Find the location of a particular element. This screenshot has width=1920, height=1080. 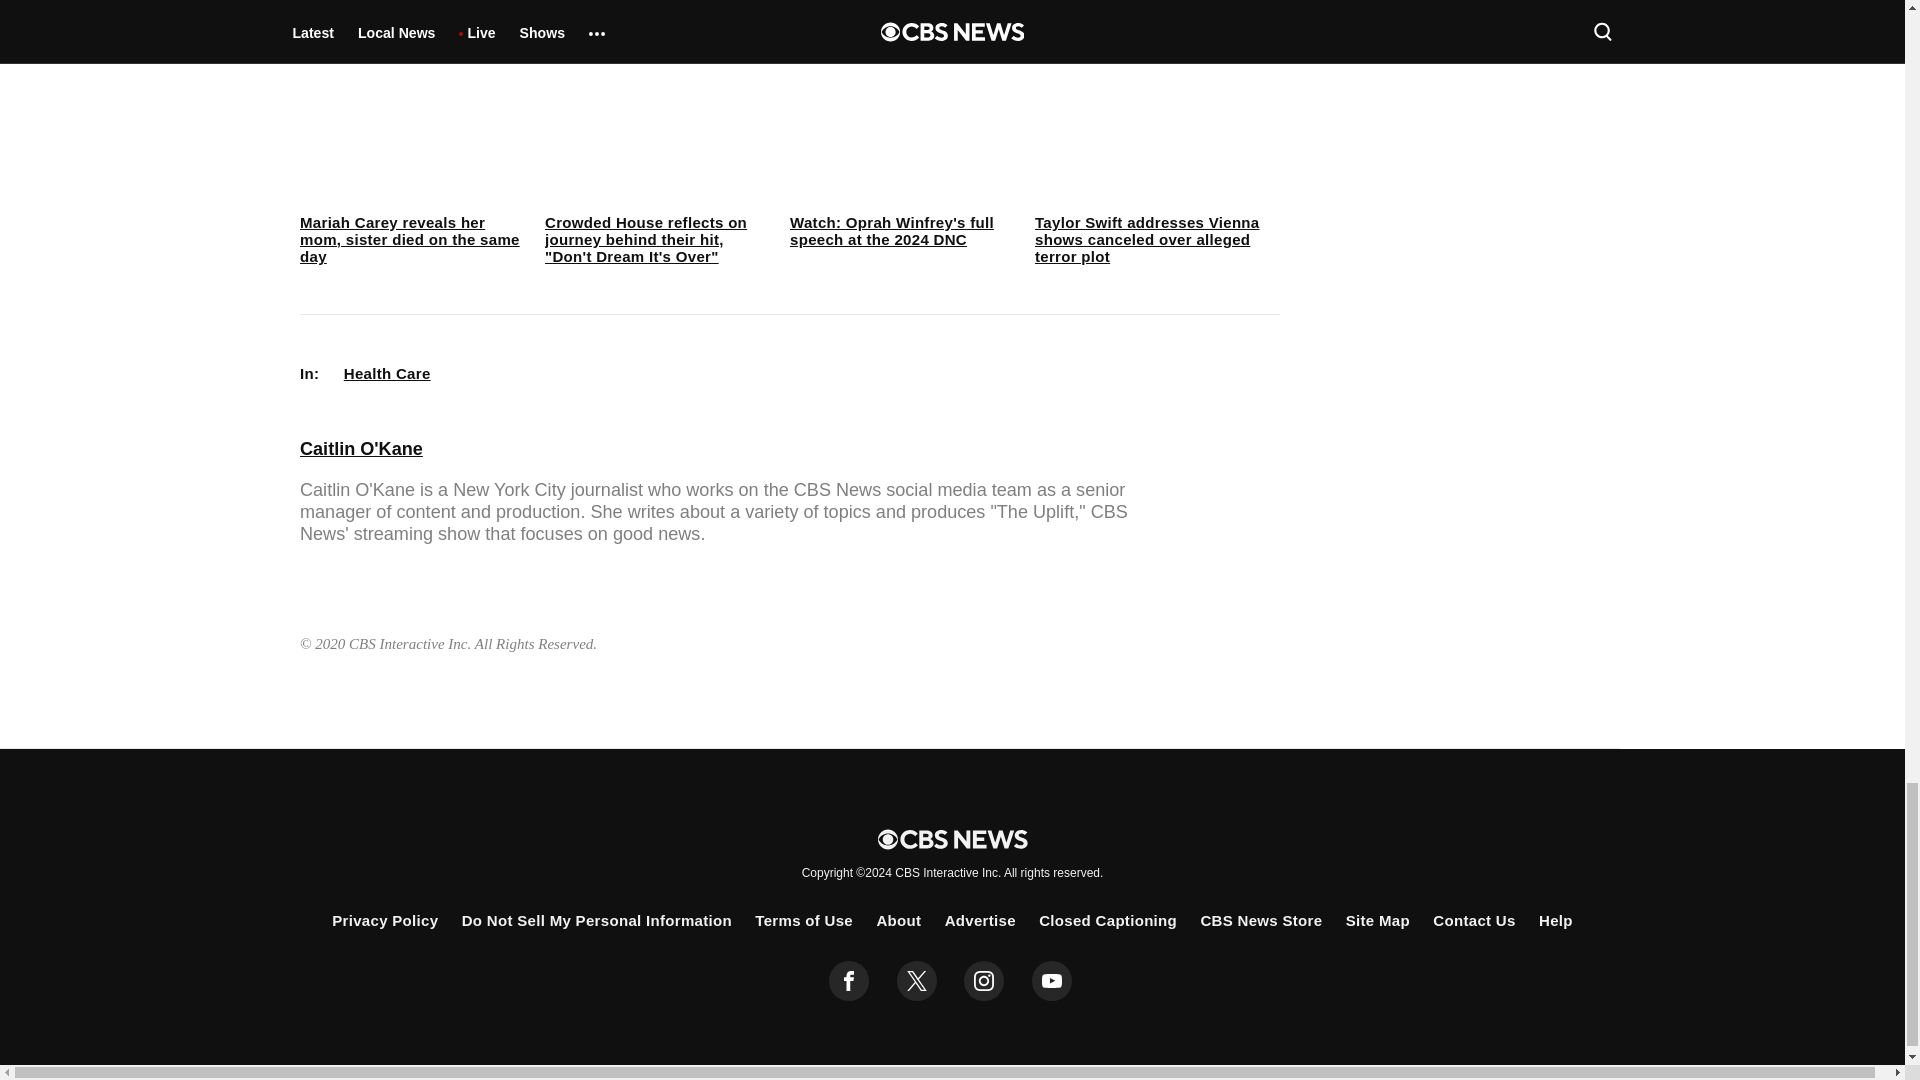

twitter is located at coordinates (916, 981).